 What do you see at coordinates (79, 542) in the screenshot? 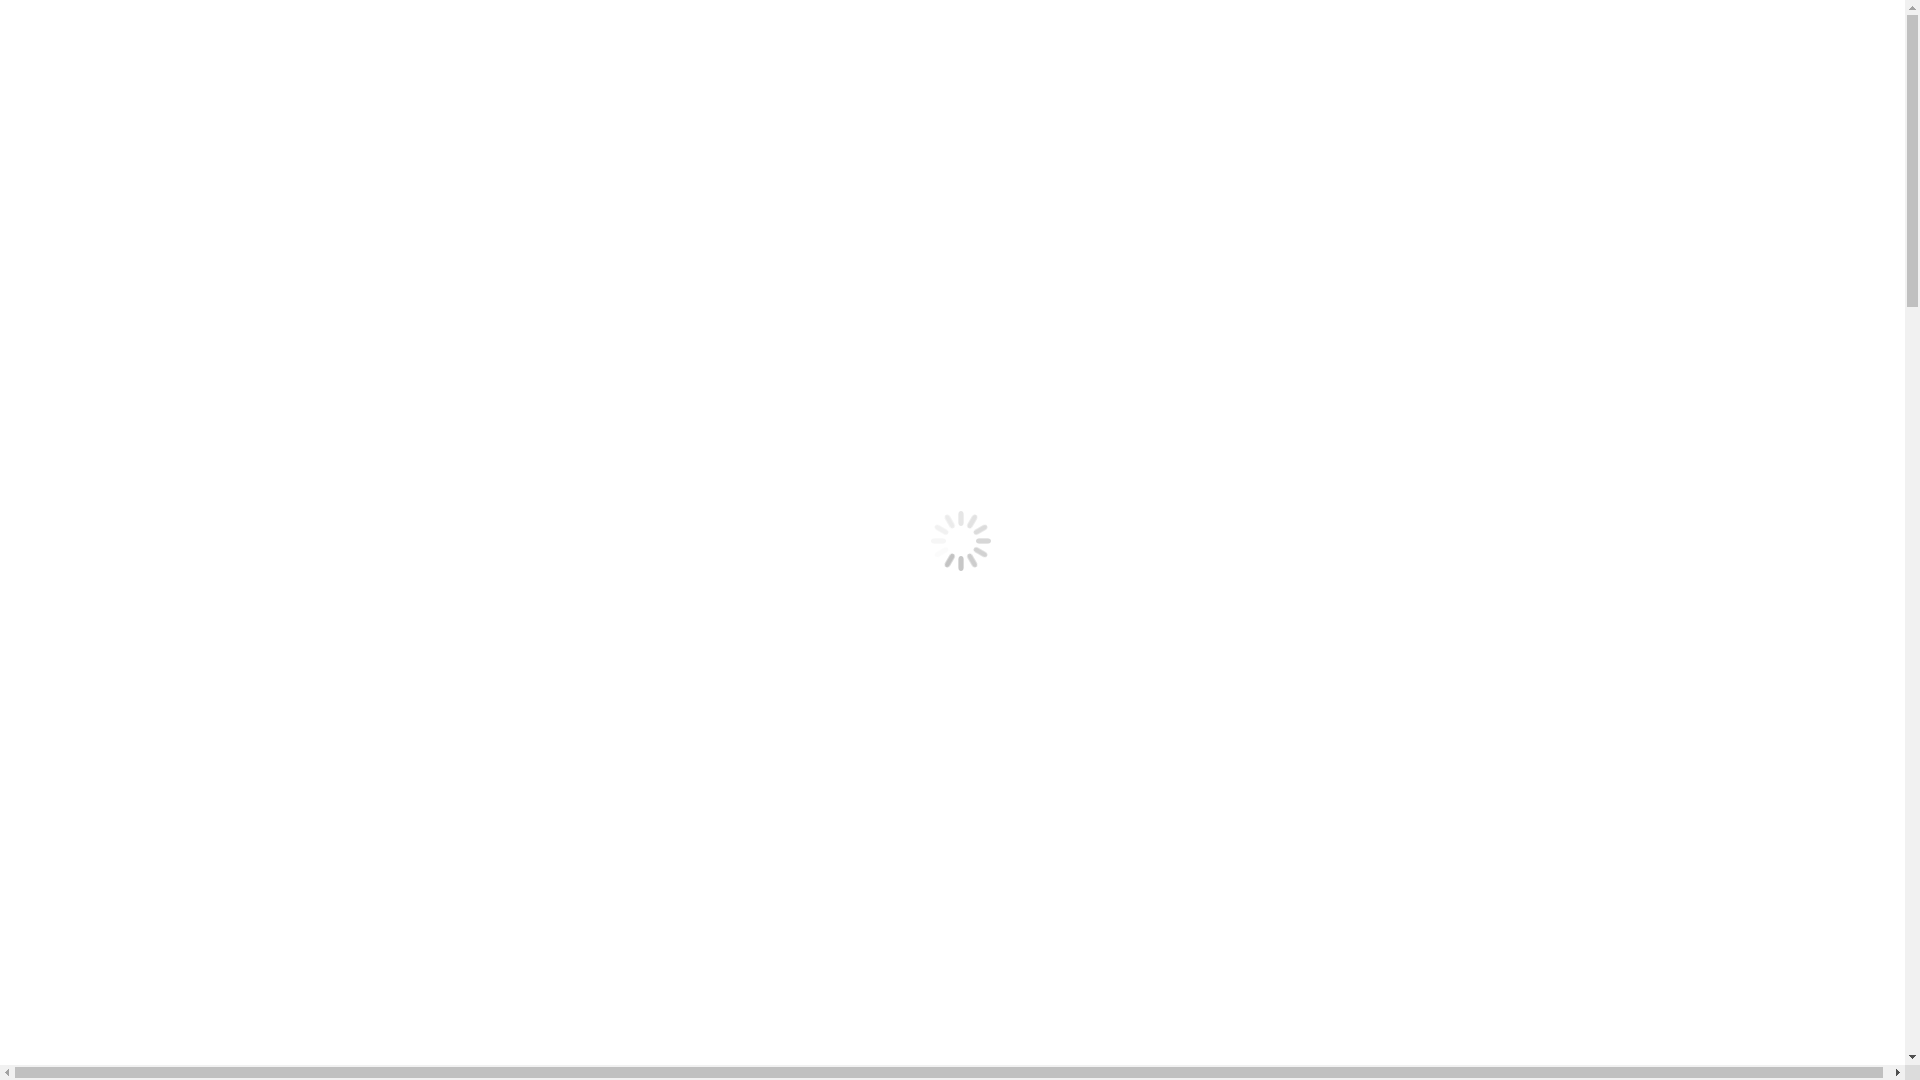
I see `About Us` at bounding box center [79, 542].